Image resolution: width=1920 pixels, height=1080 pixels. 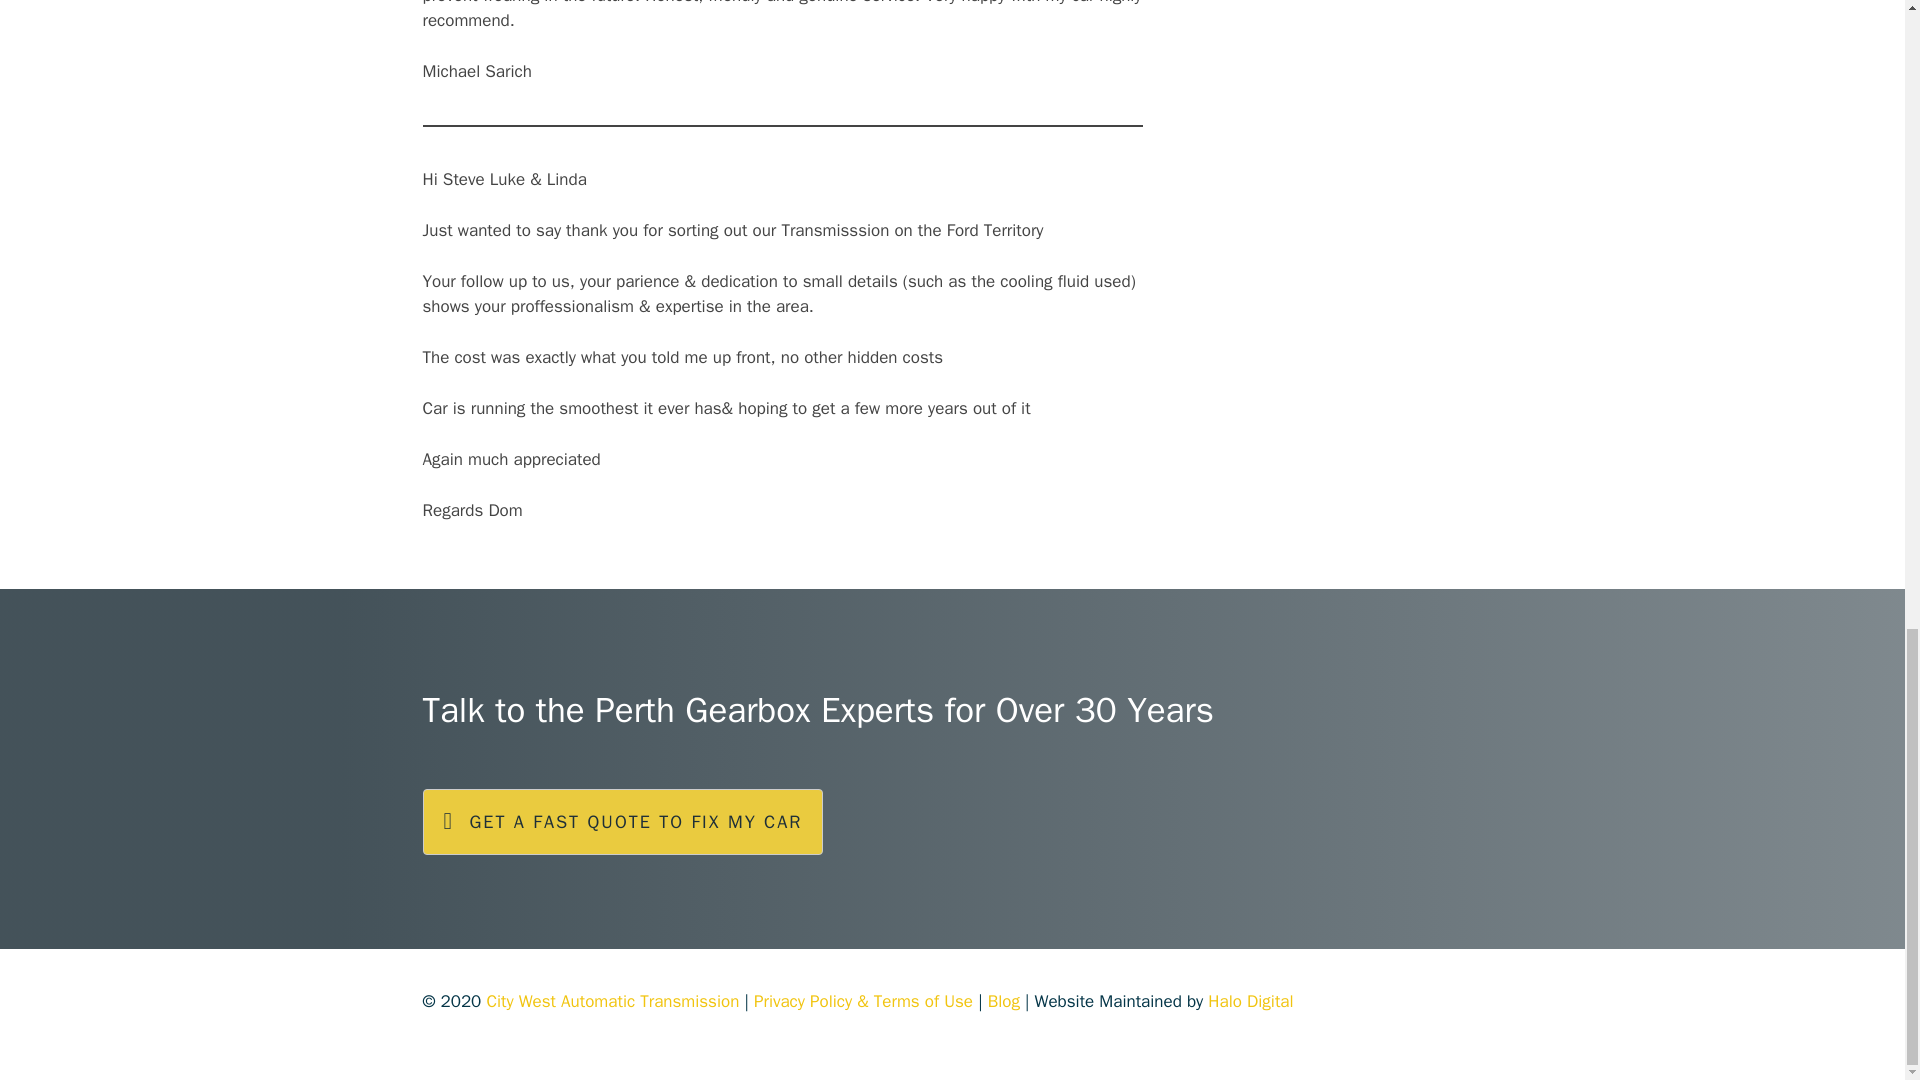 I want to click on Blog, so click(x=1004, y=1001).